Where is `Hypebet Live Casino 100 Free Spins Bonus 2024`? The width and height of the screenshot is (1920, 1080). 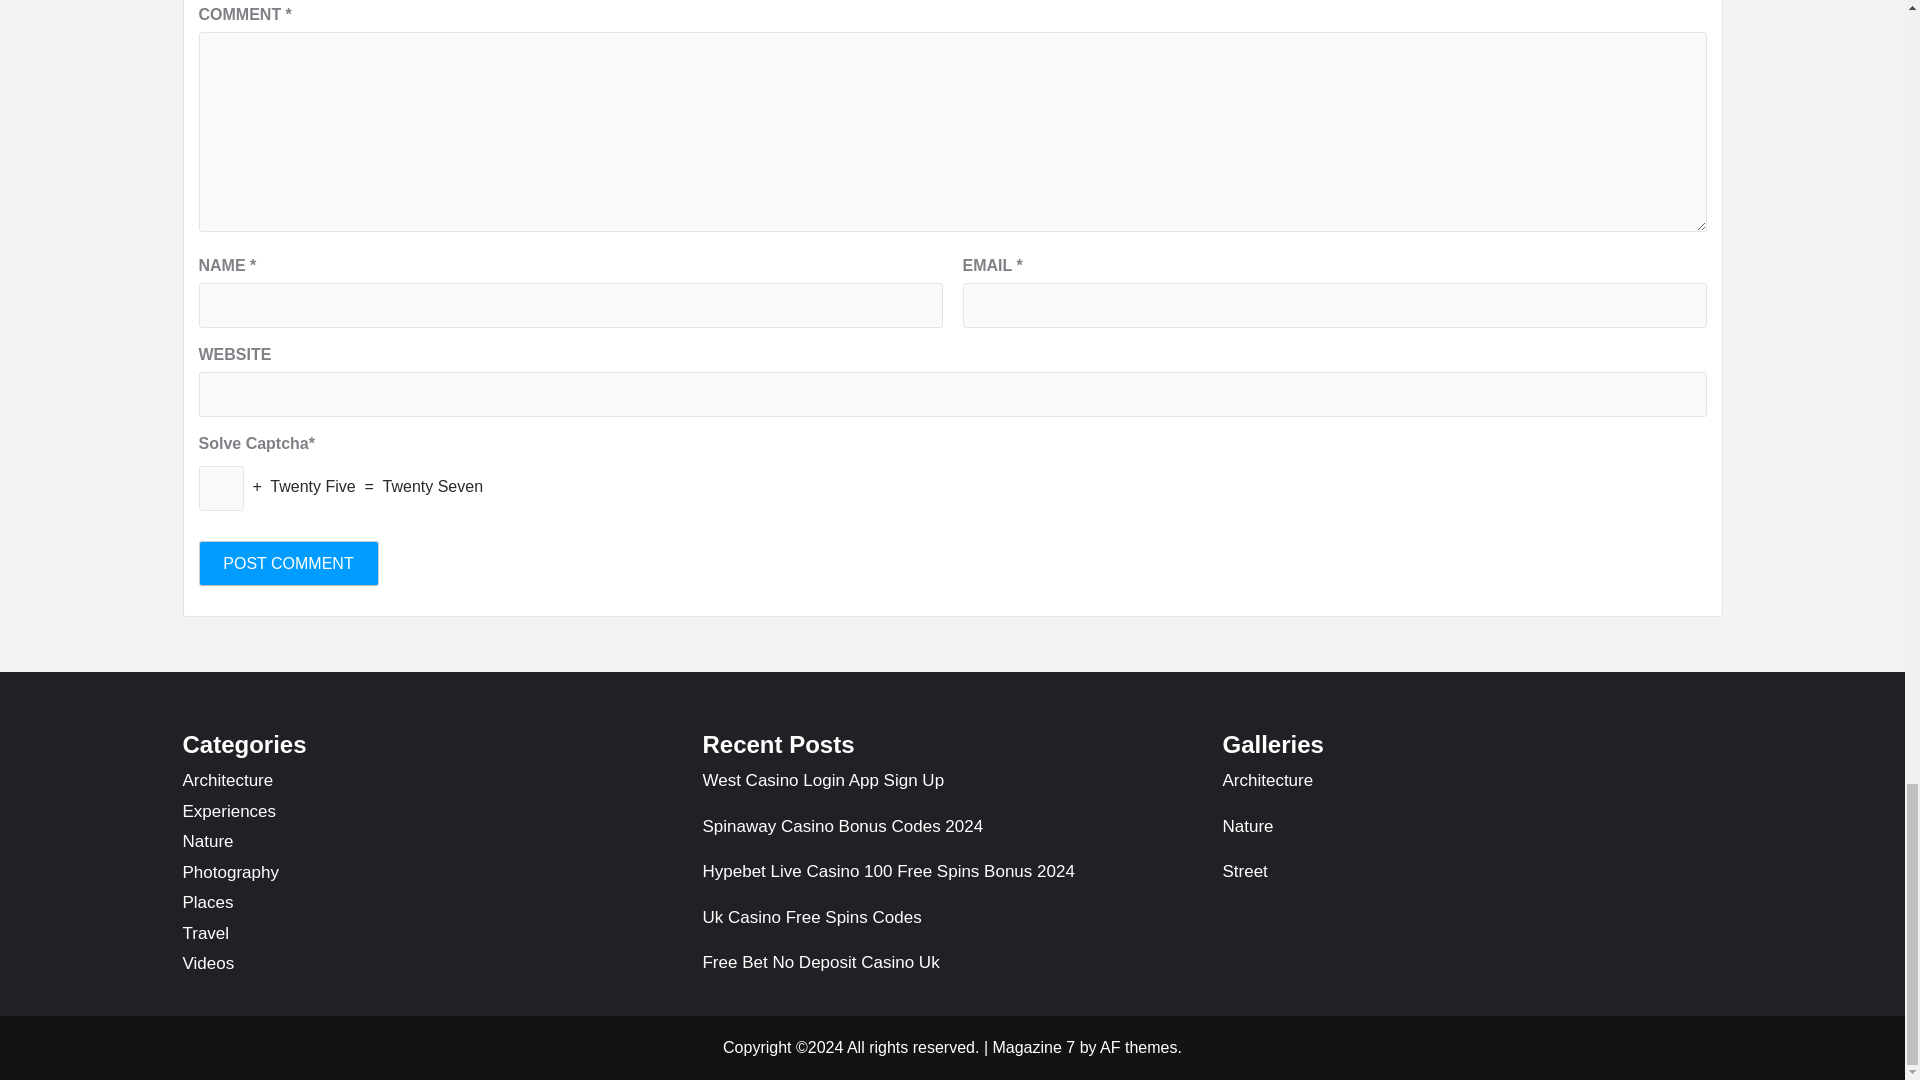
Hypebet Live Casino 100 Free Spins Bonus 2024 is located at coordinates (952, 878).